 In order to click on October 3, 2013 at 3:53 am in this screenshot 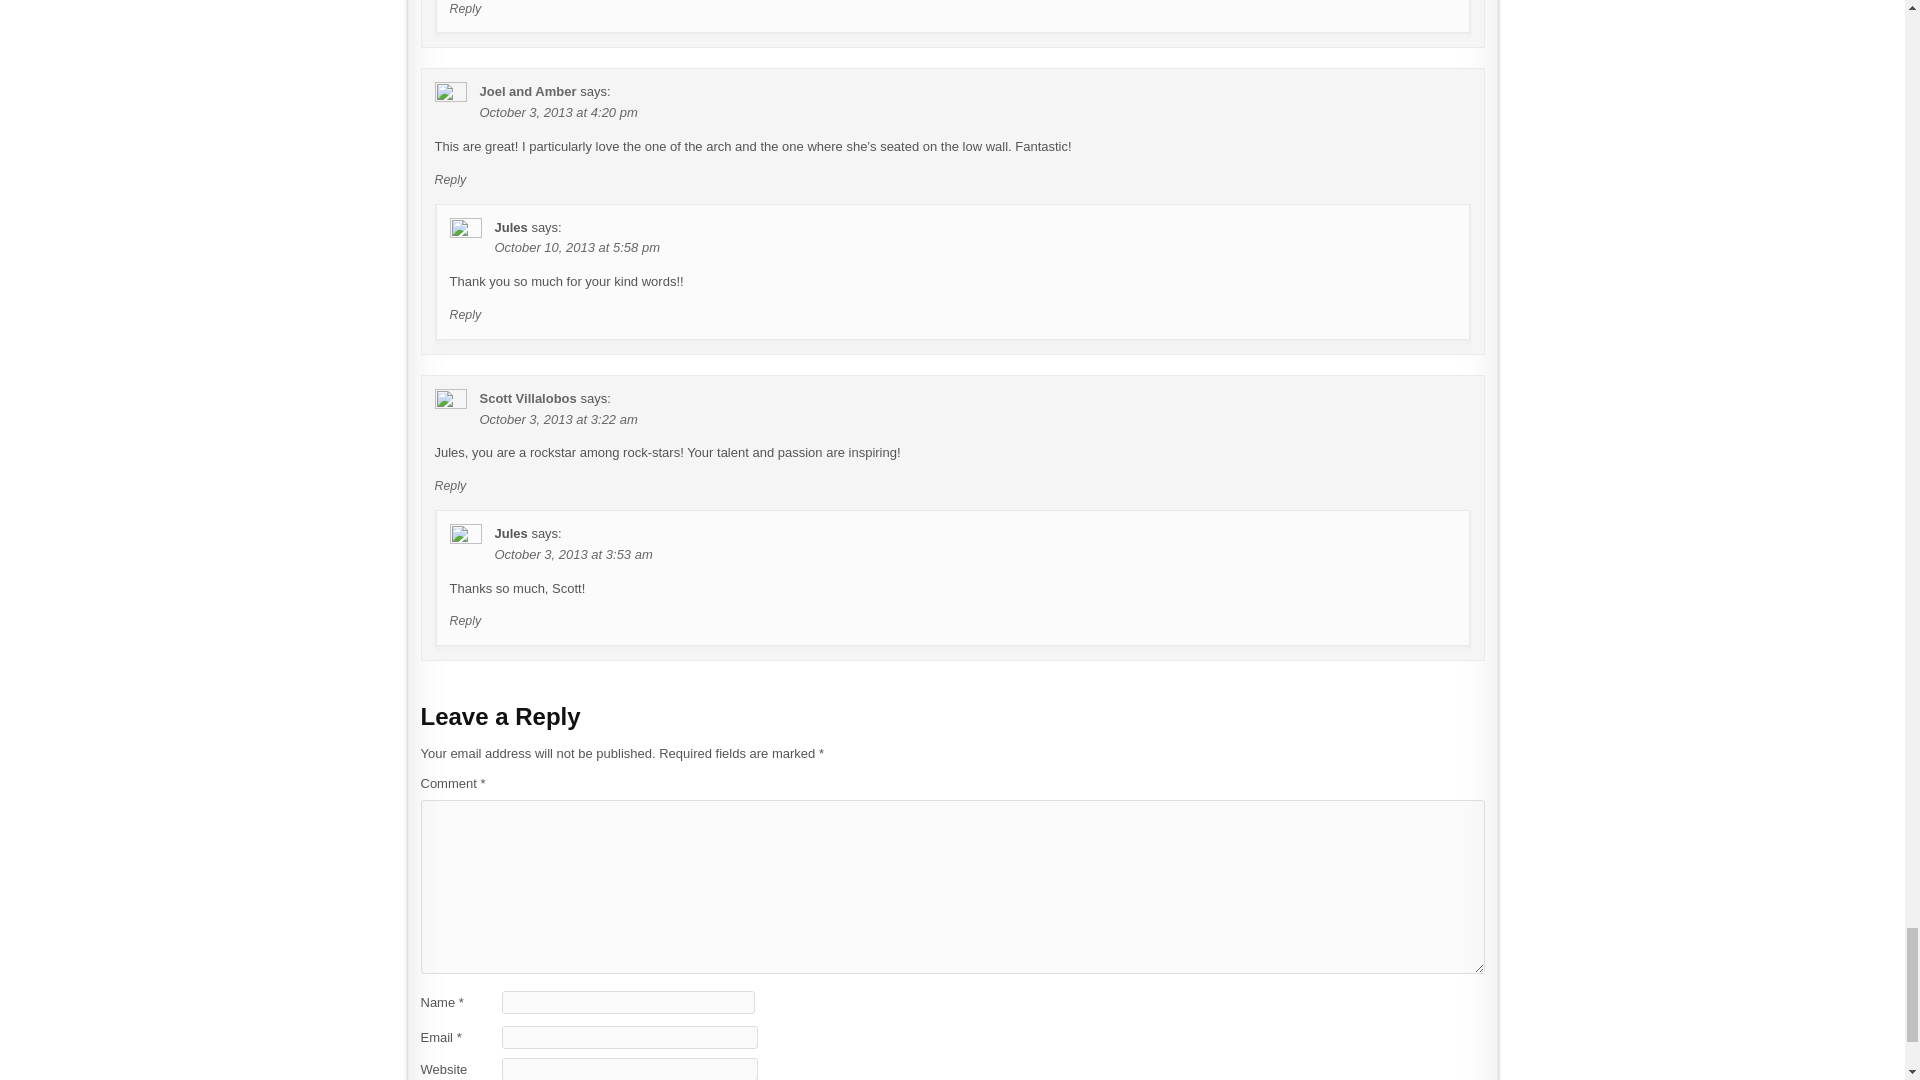, I will do `click(572, 554)`.